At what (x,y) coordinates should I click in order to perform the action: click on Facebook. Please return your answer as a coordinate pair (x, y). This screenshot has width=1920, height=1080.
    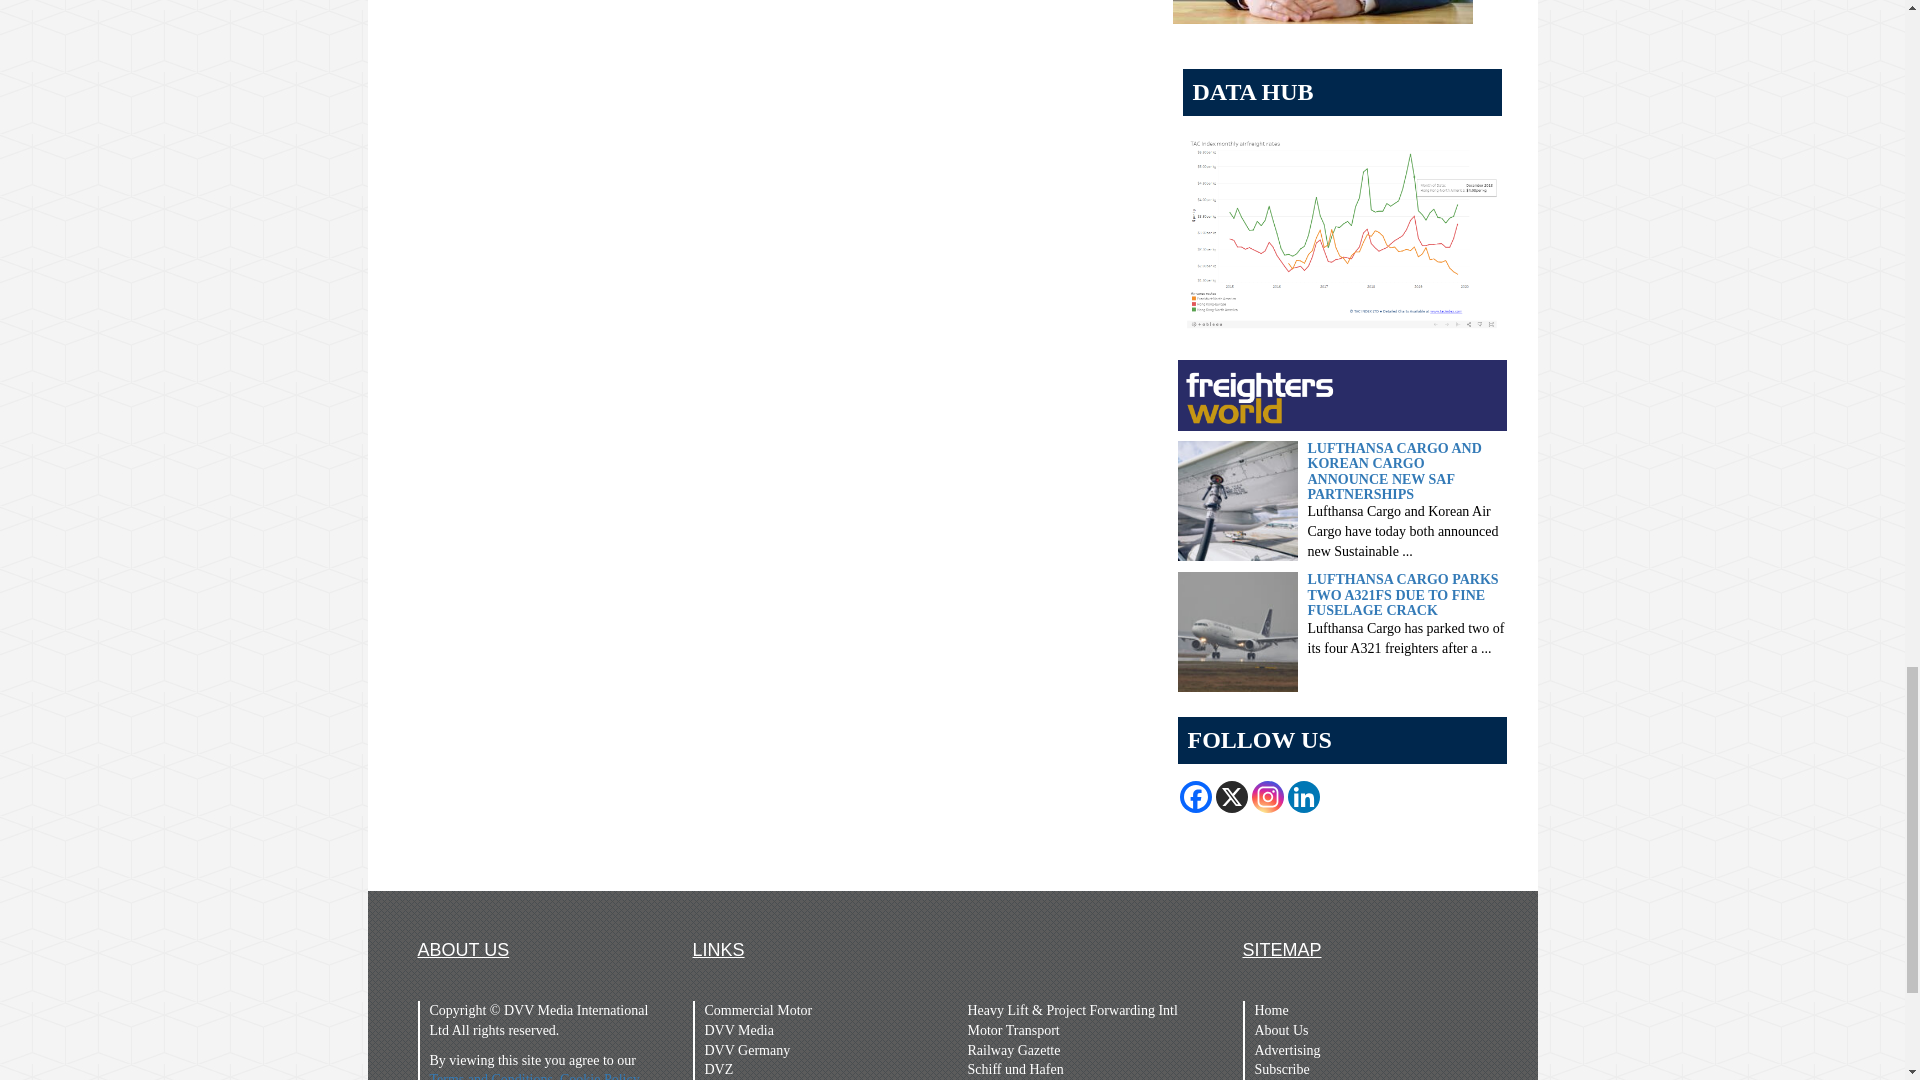
    Looking at the image, I should click on (1196, 796).